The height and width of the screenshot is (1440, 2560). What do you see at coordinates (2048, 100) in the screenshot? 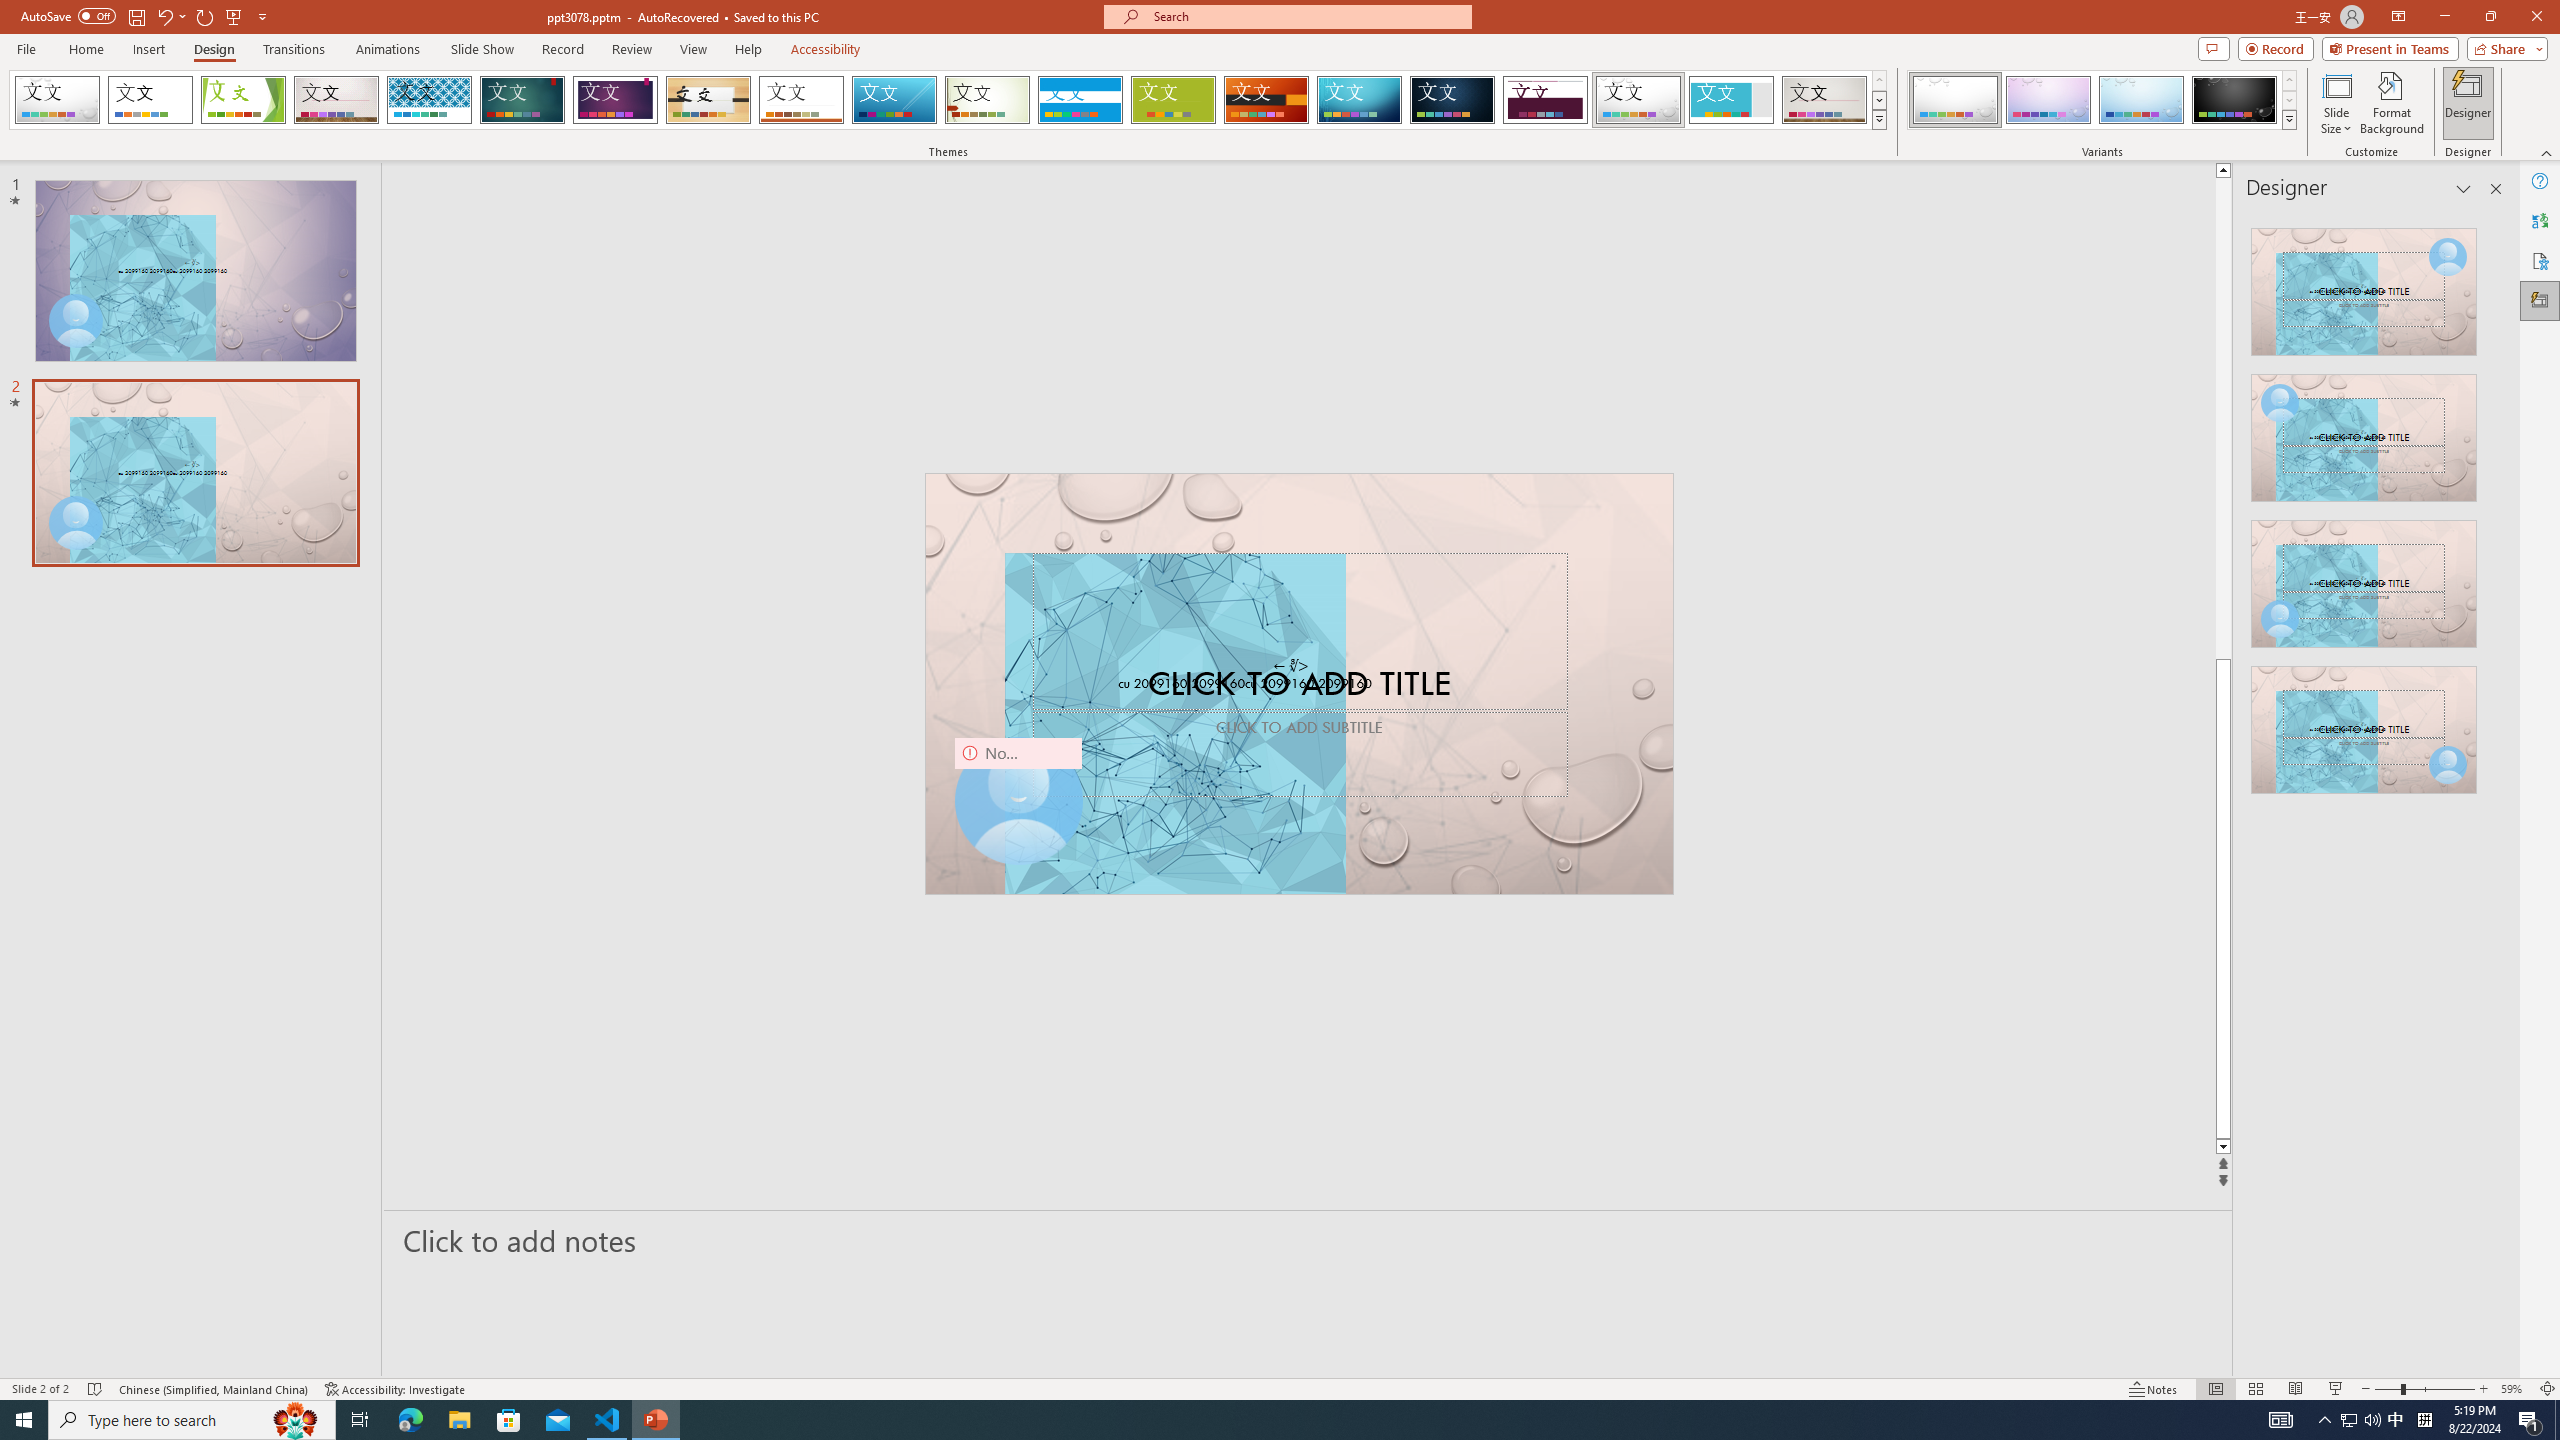
I see `Droplet Variant 2` at bounding box center [2048, 100].